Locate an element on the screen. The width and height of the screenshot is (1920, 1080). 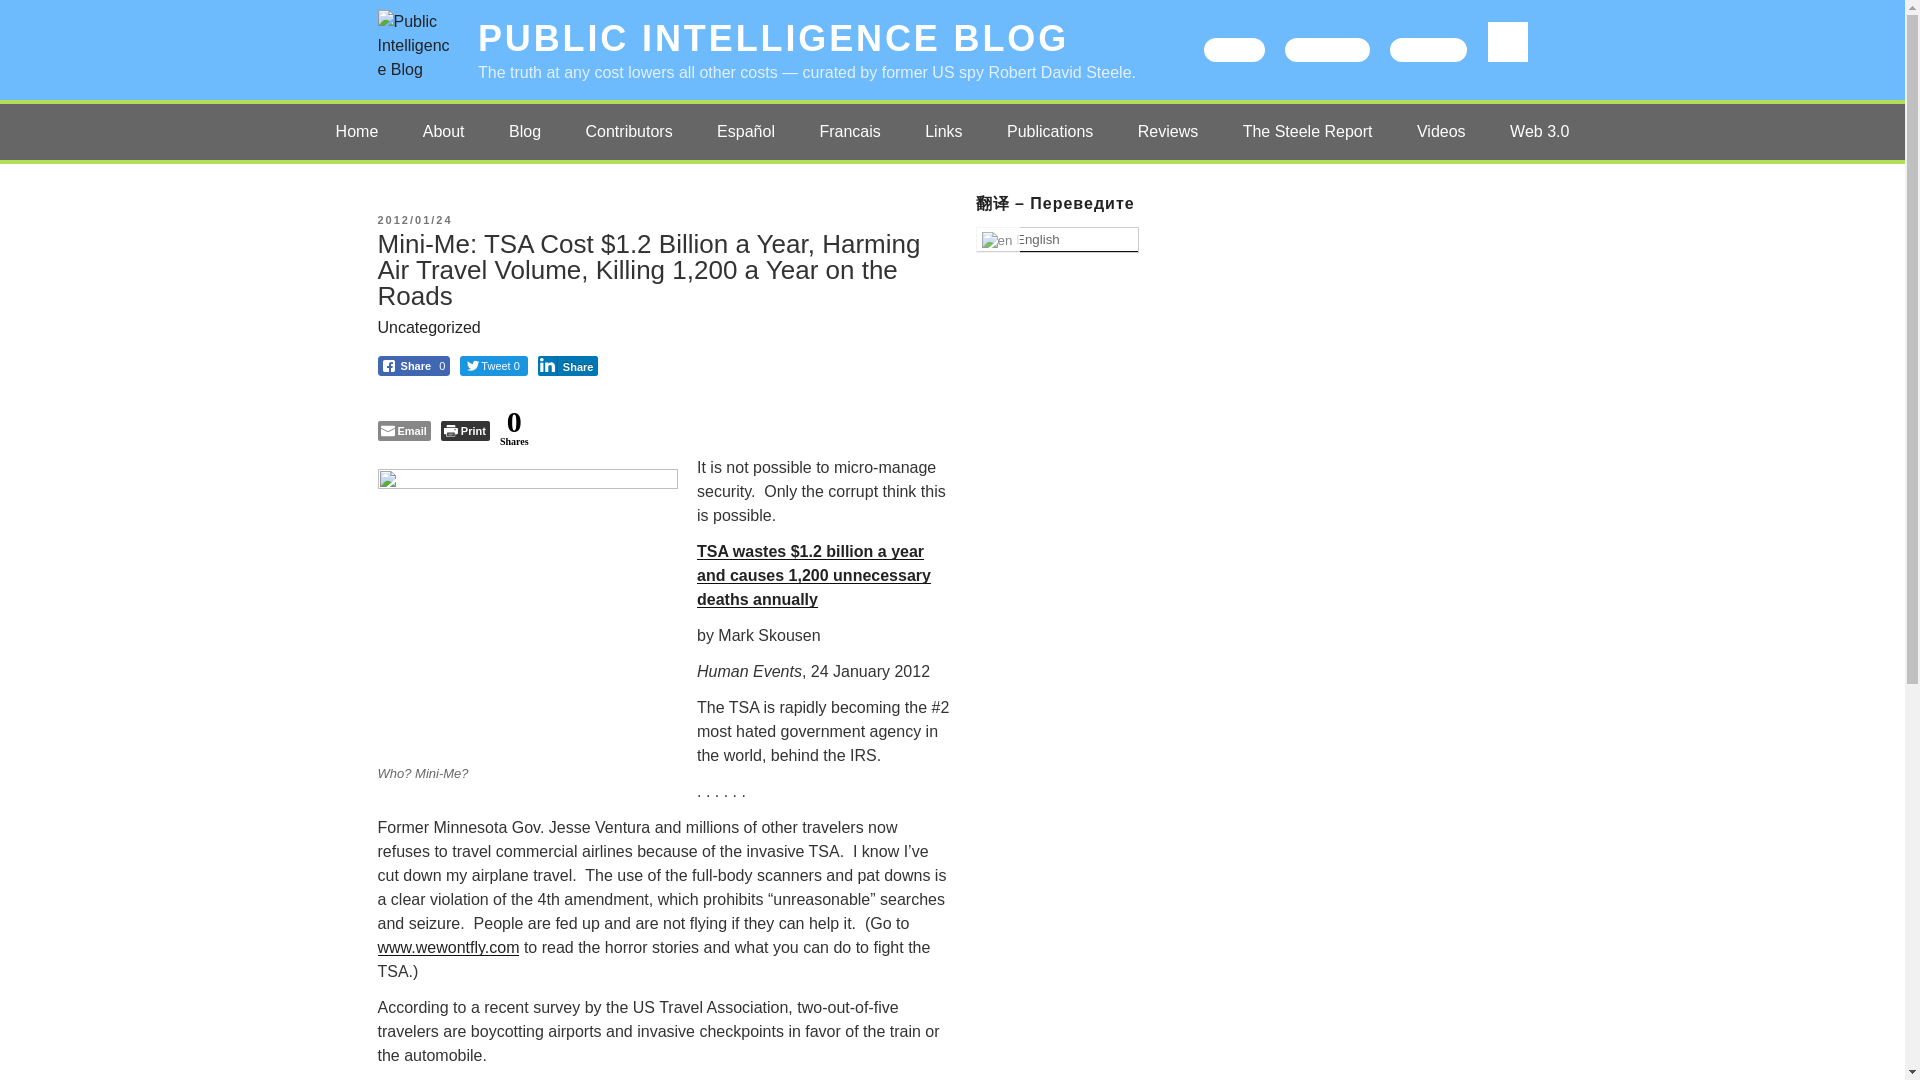
English is located at coordinates (1056, 239).